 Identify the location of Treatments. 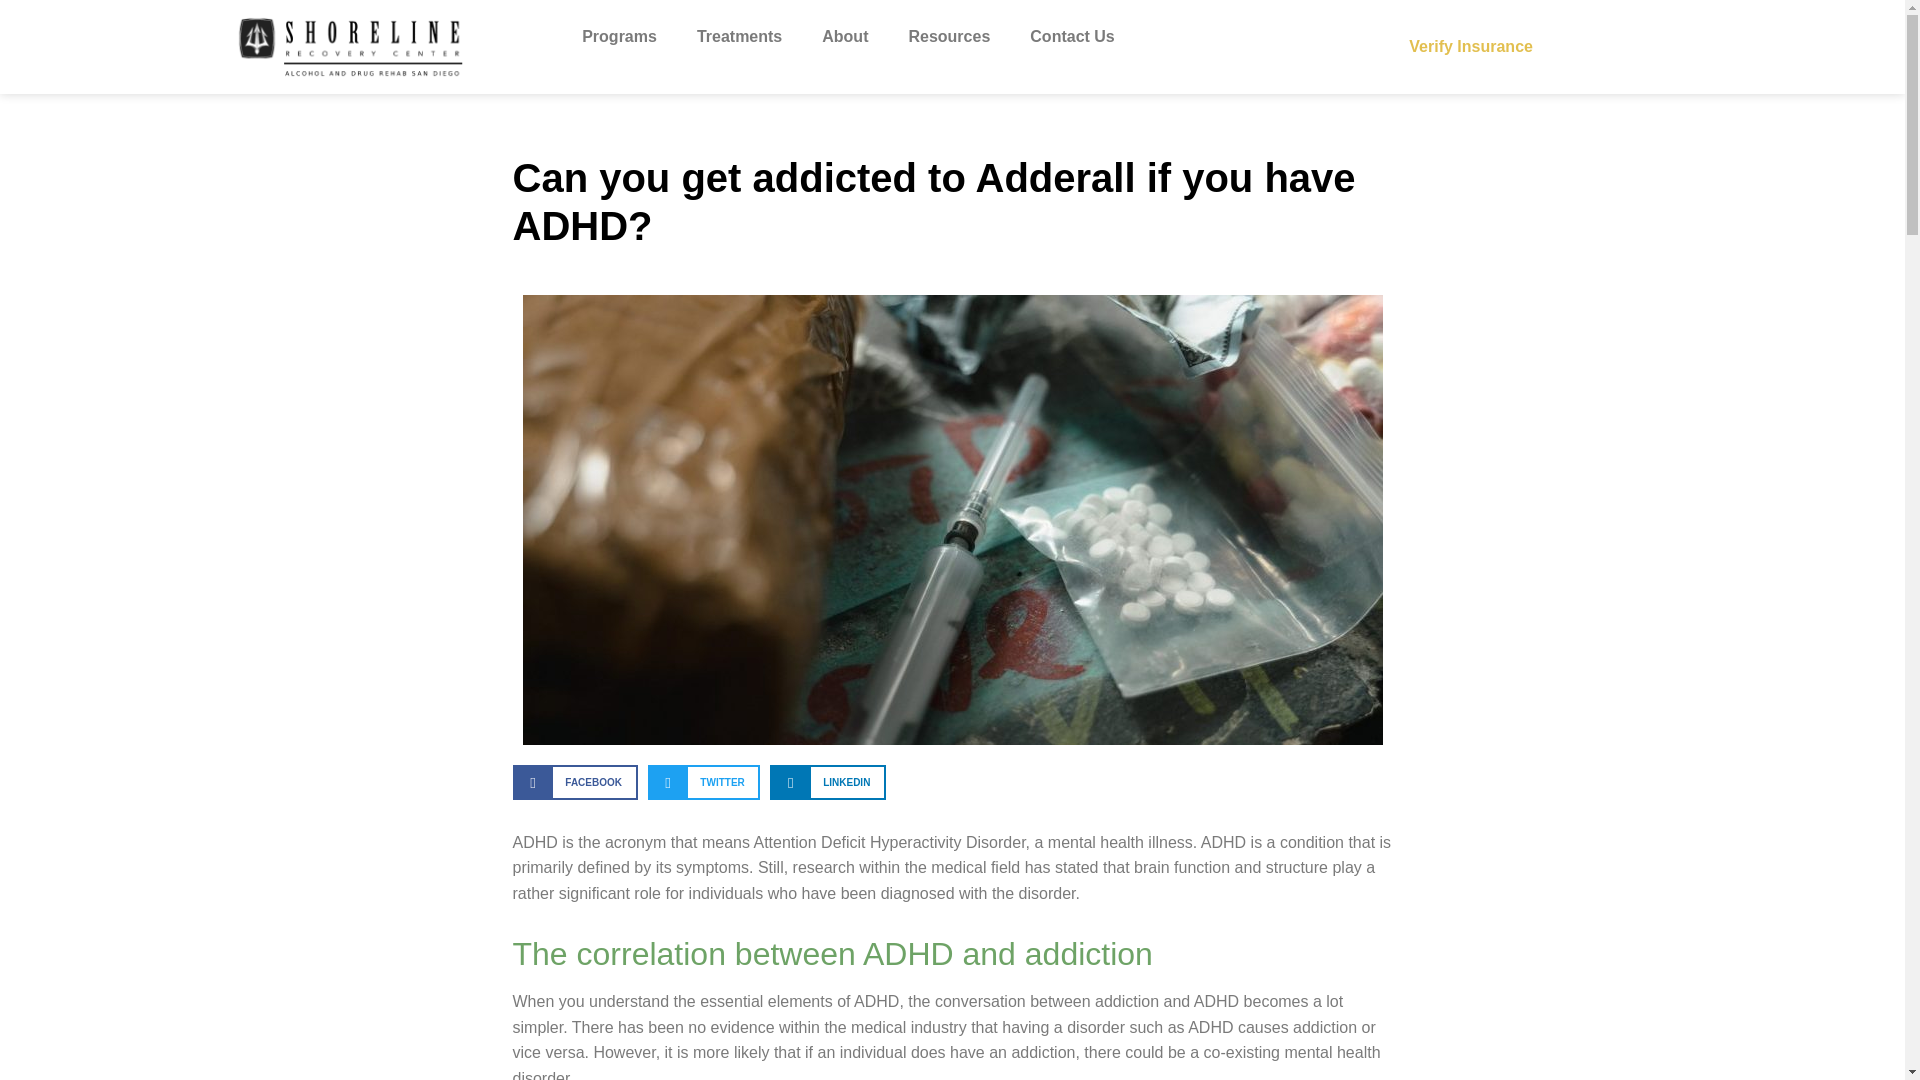
(740, 37).